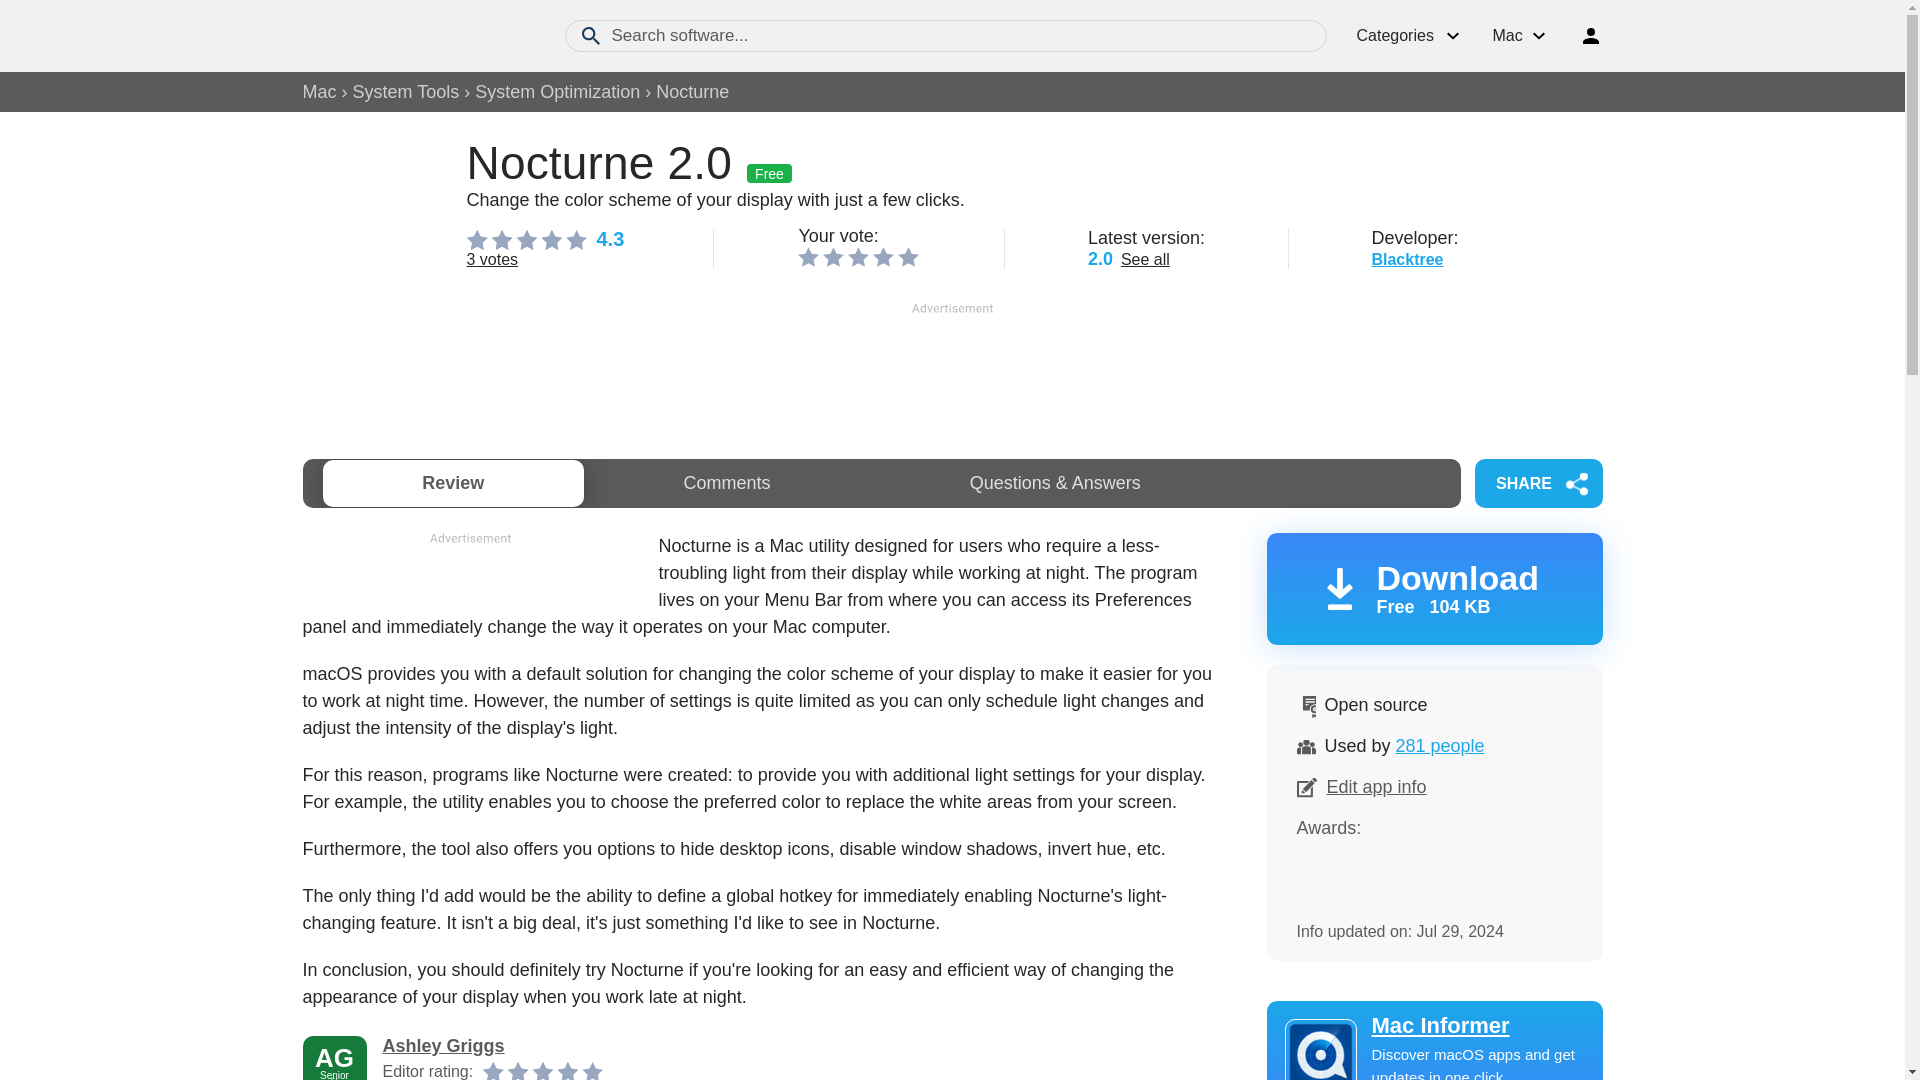 The height and width of the screenshot is (1080, 1920). Describe the element at coordinates (808, 256) in the screenshot. I see `1` at that location.